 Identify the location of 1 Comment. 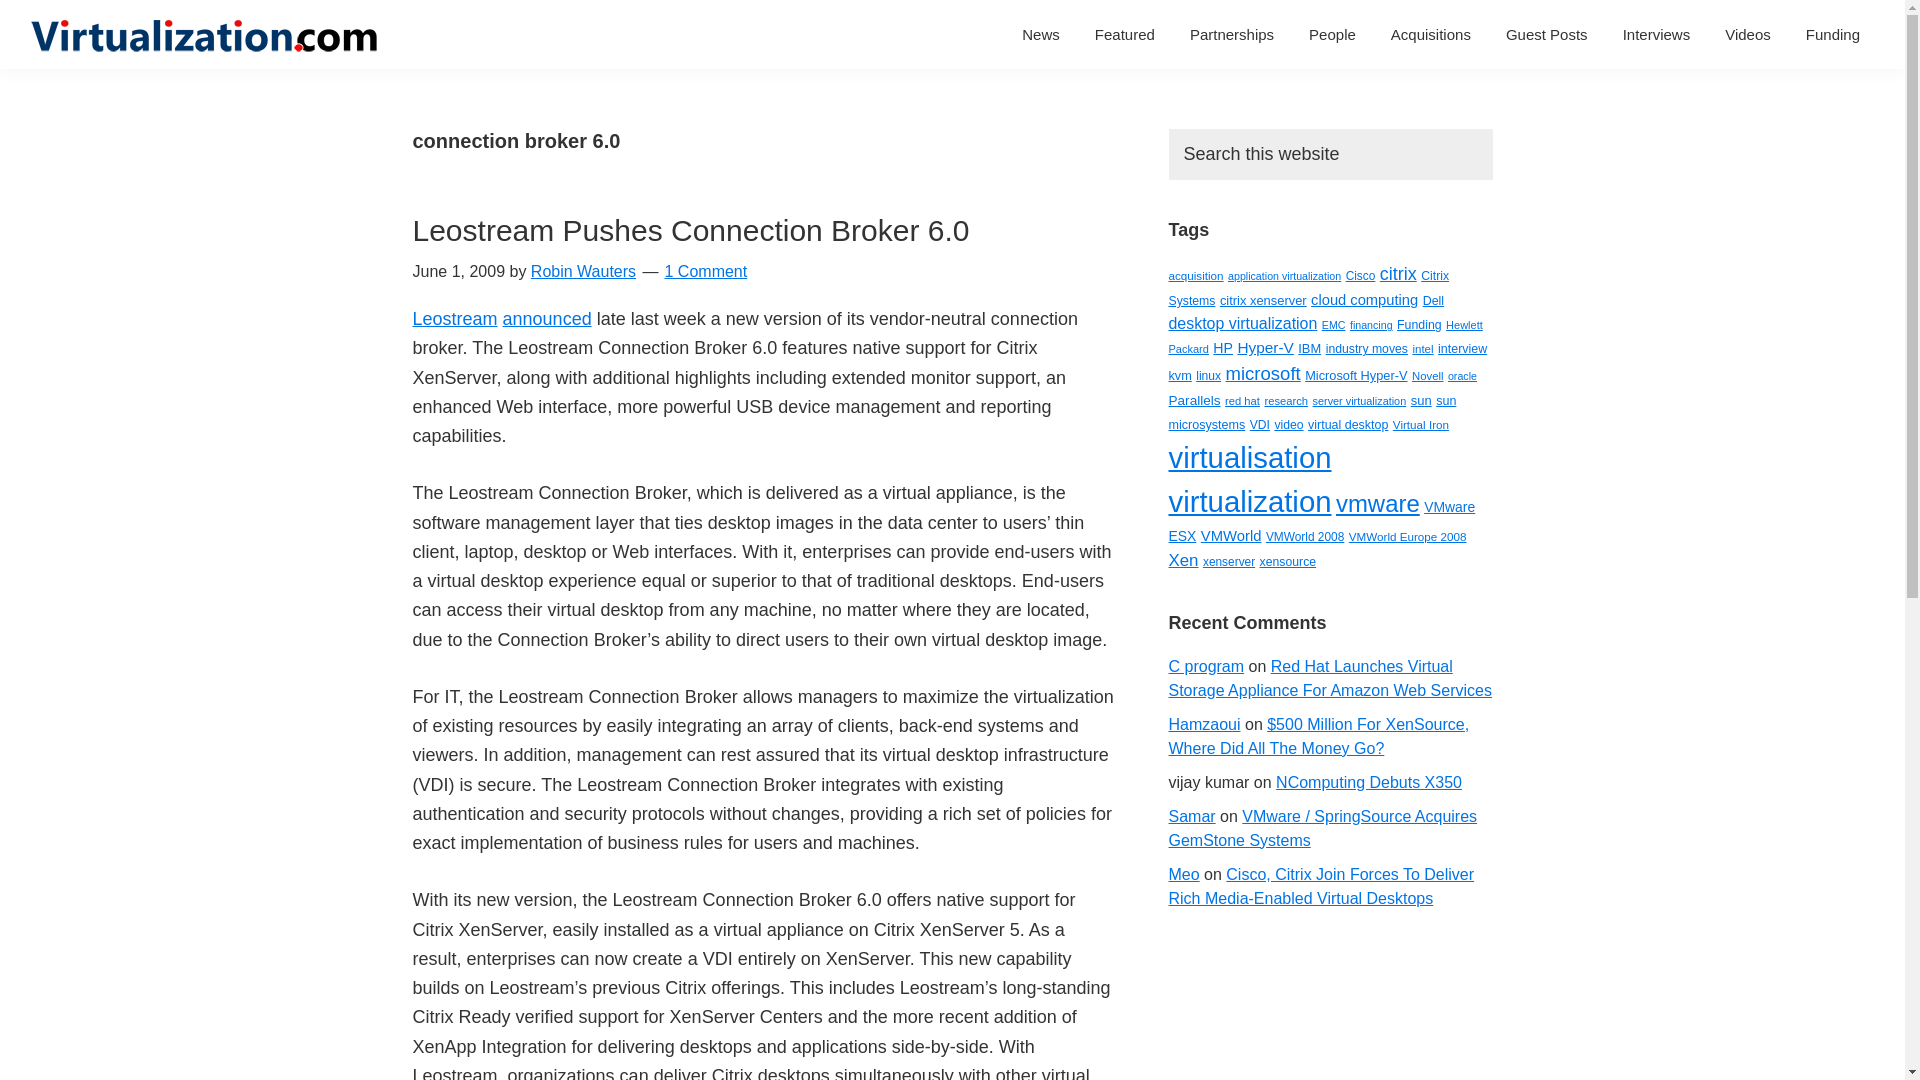
(706, 271).